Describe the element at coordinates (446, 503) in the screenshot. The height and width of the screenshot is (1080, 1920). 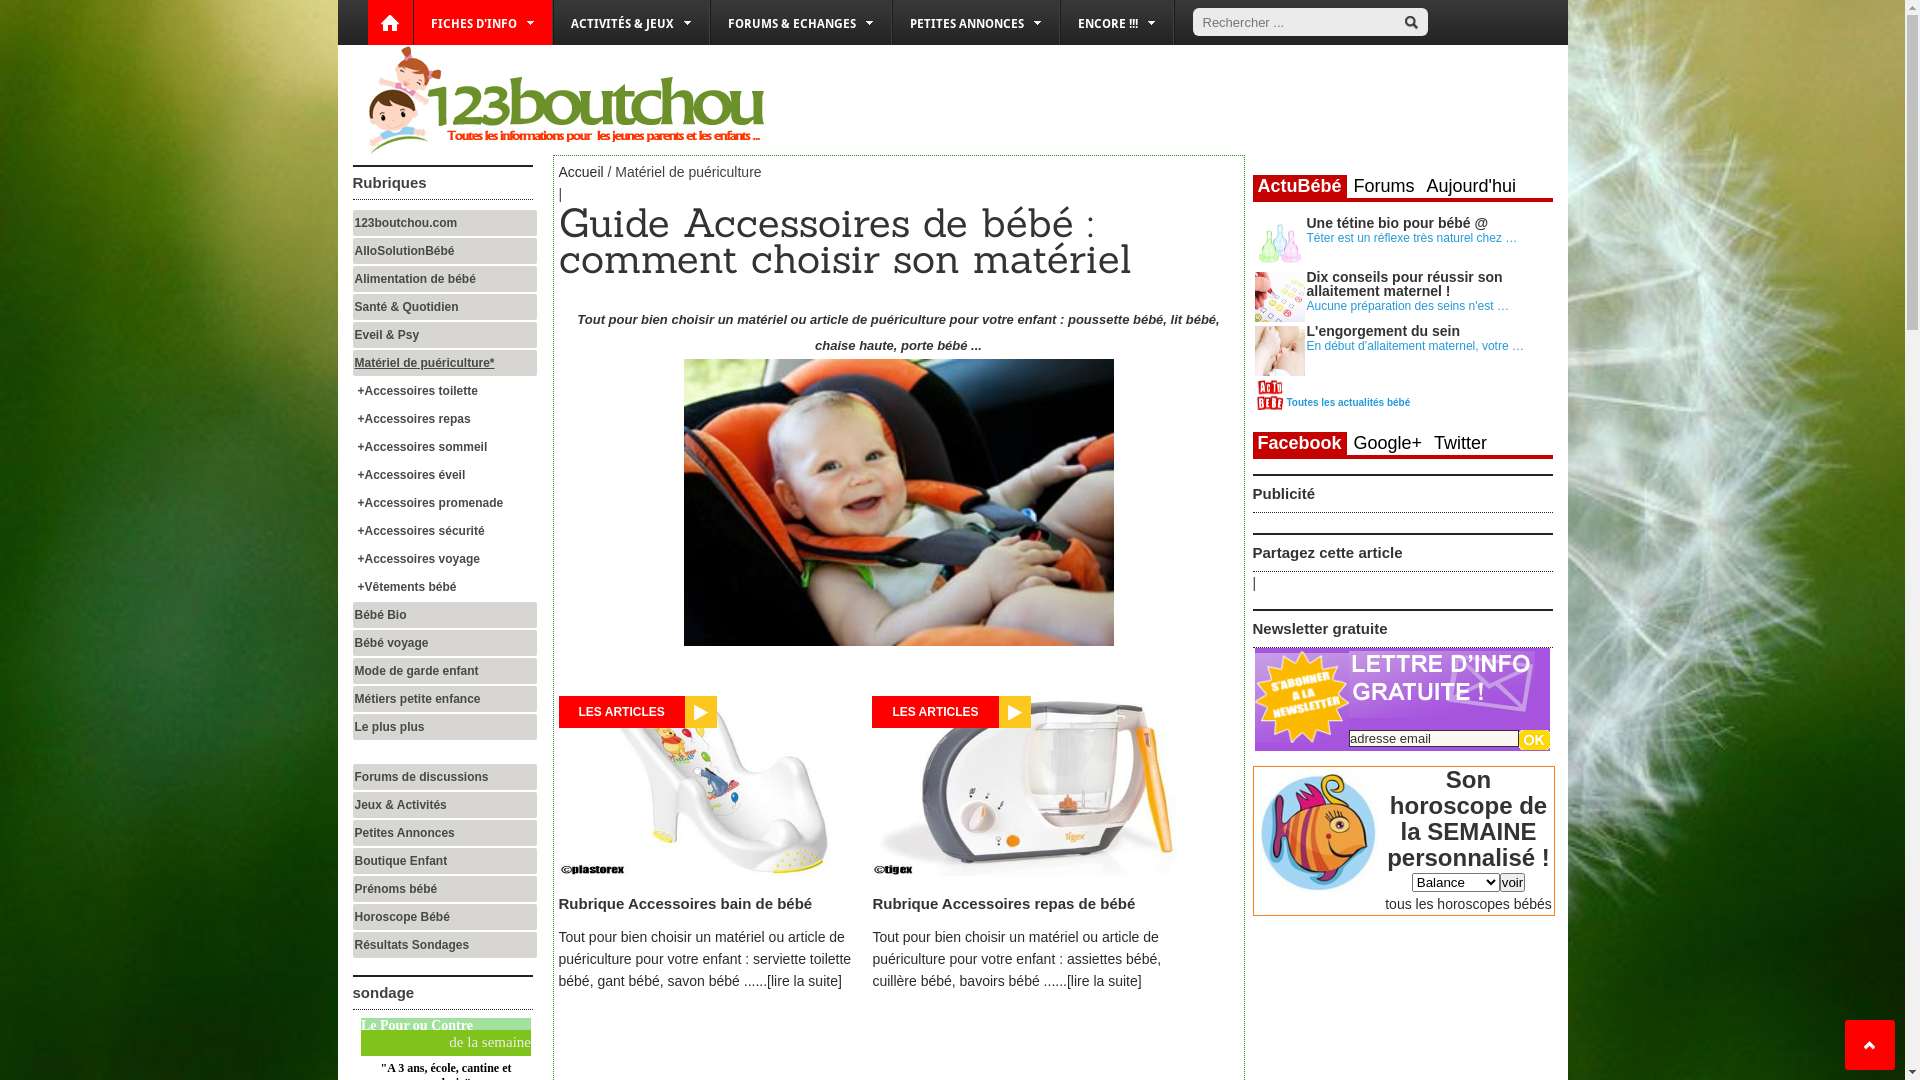
I see `+Accessoires promenade` at that location.